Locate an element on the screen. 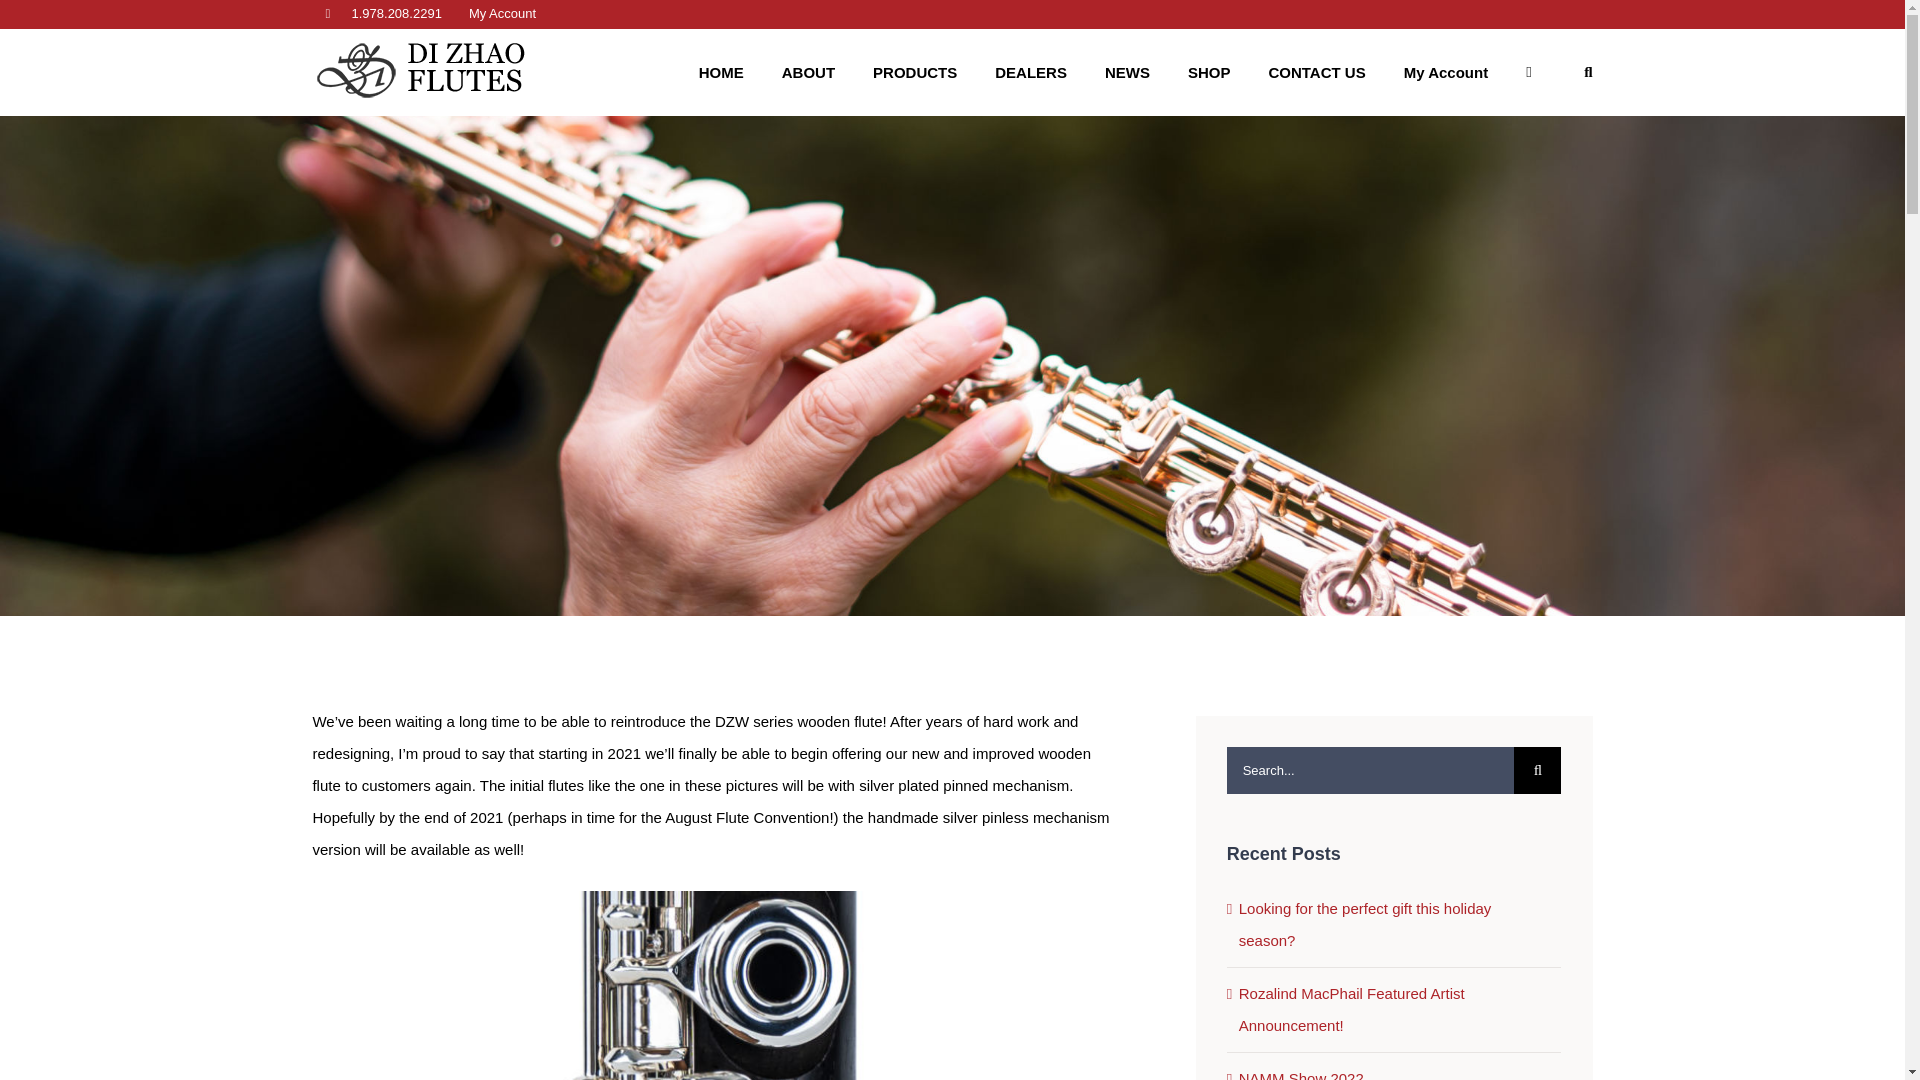  Log In is located at coordinates (1525, 298).